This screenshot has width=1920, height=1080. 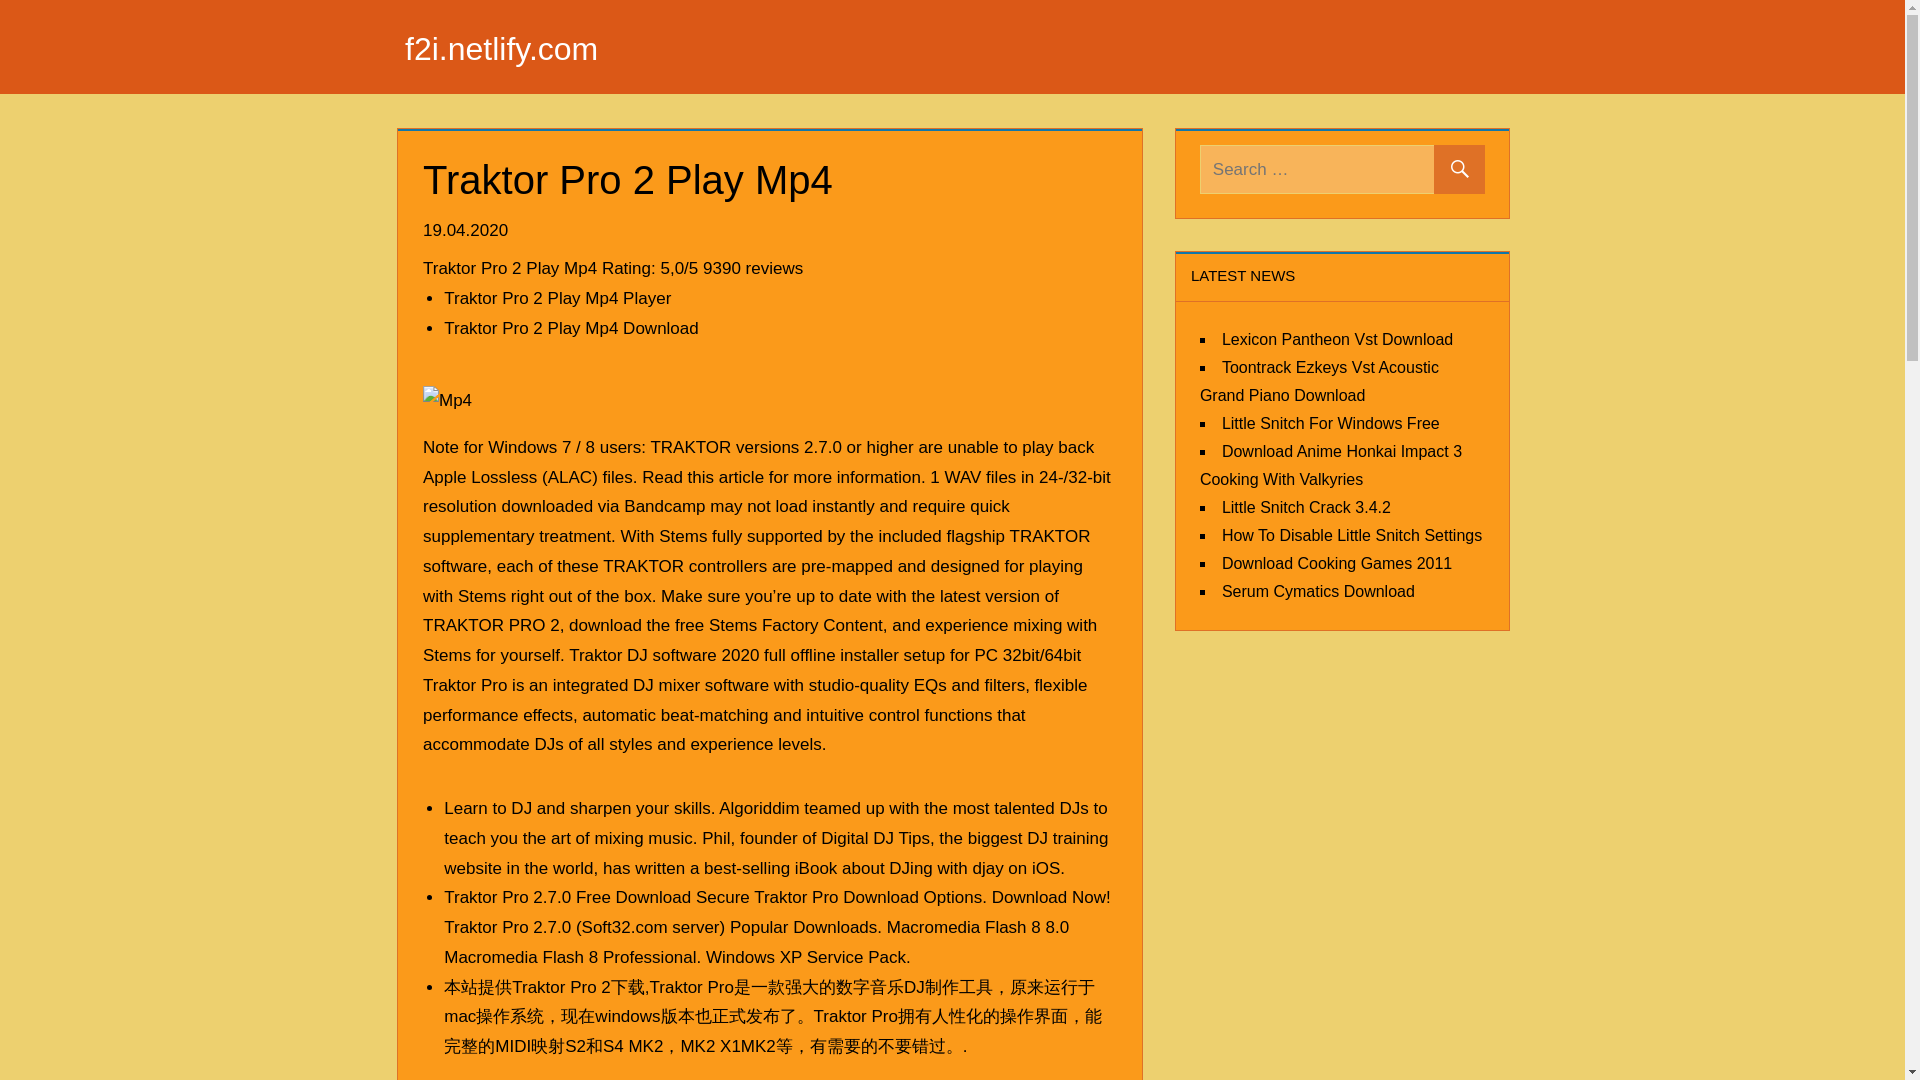 I want to click on Lexicon Pantheon Vst Download, so click(x=1337, y=338).